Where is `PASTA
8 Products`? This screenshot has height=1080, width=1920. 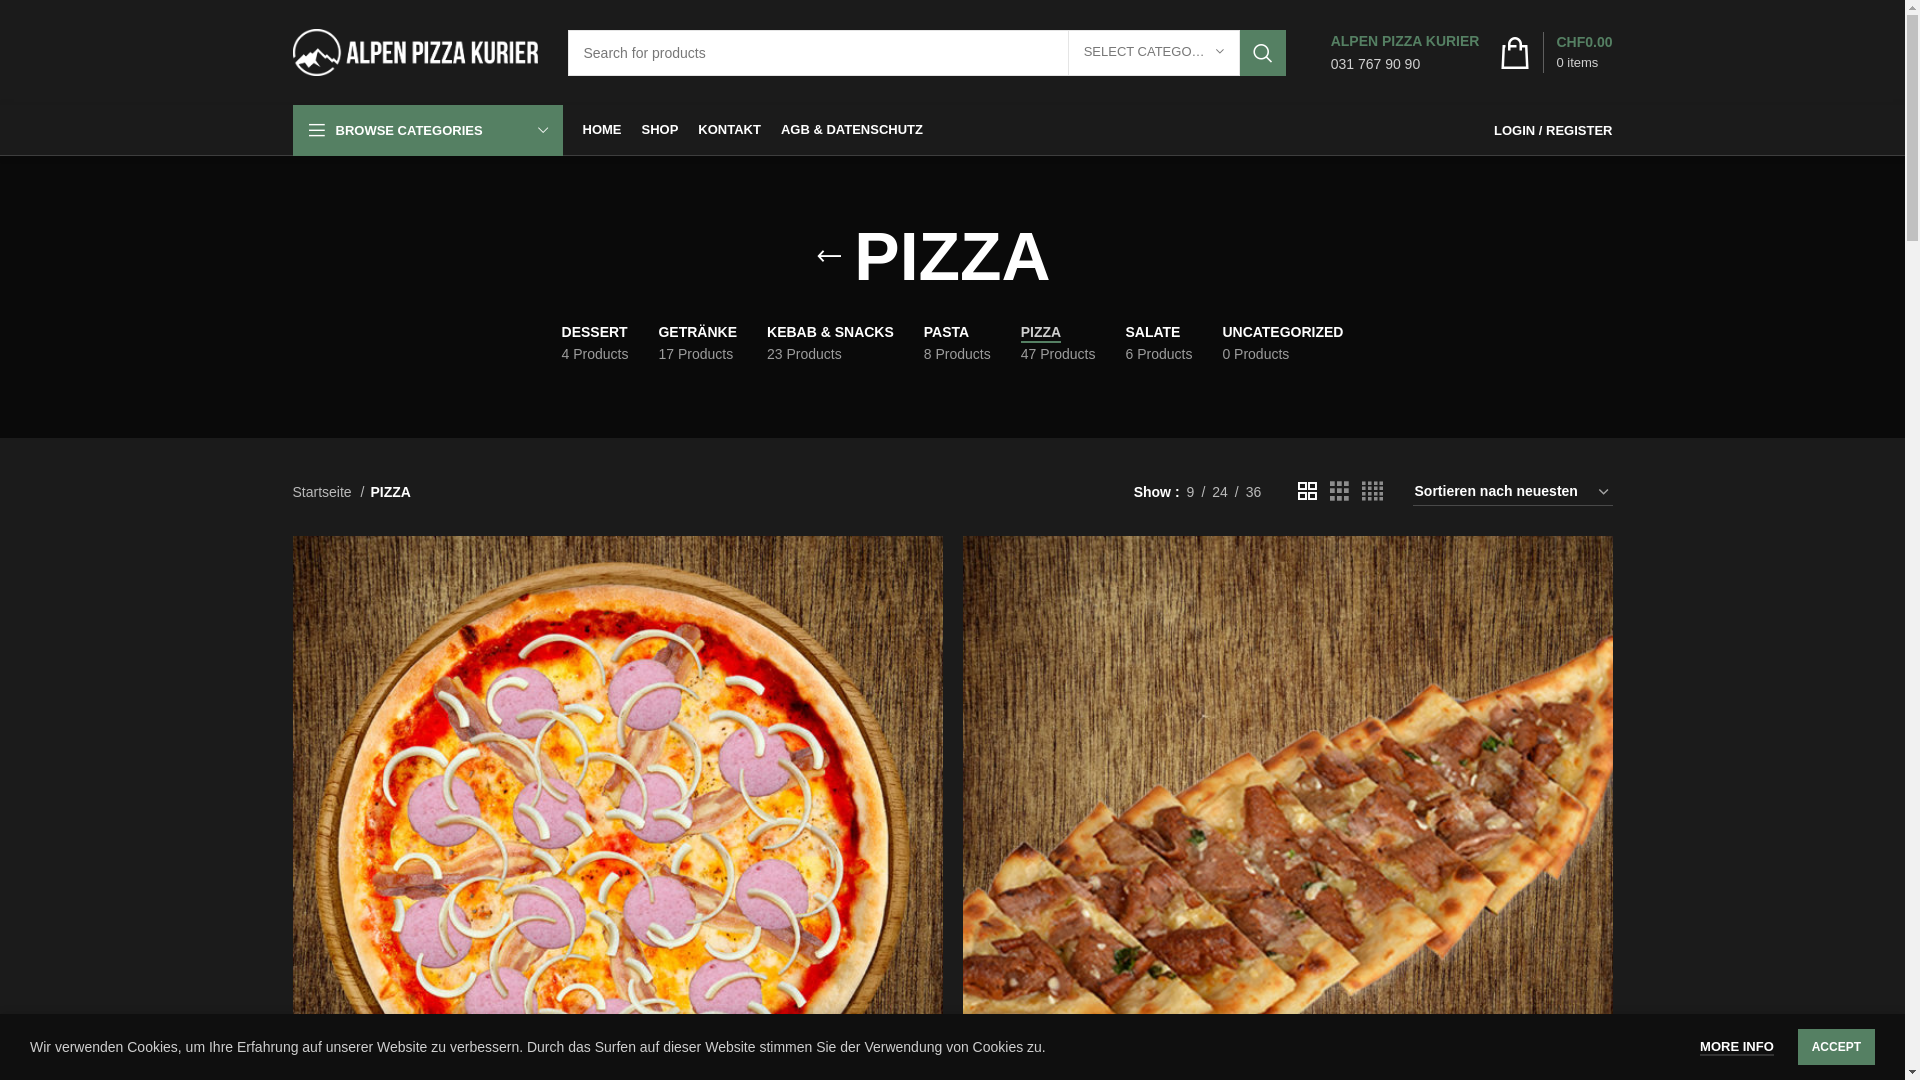
PASTA
8 Products is located at coordinates (958, 344).